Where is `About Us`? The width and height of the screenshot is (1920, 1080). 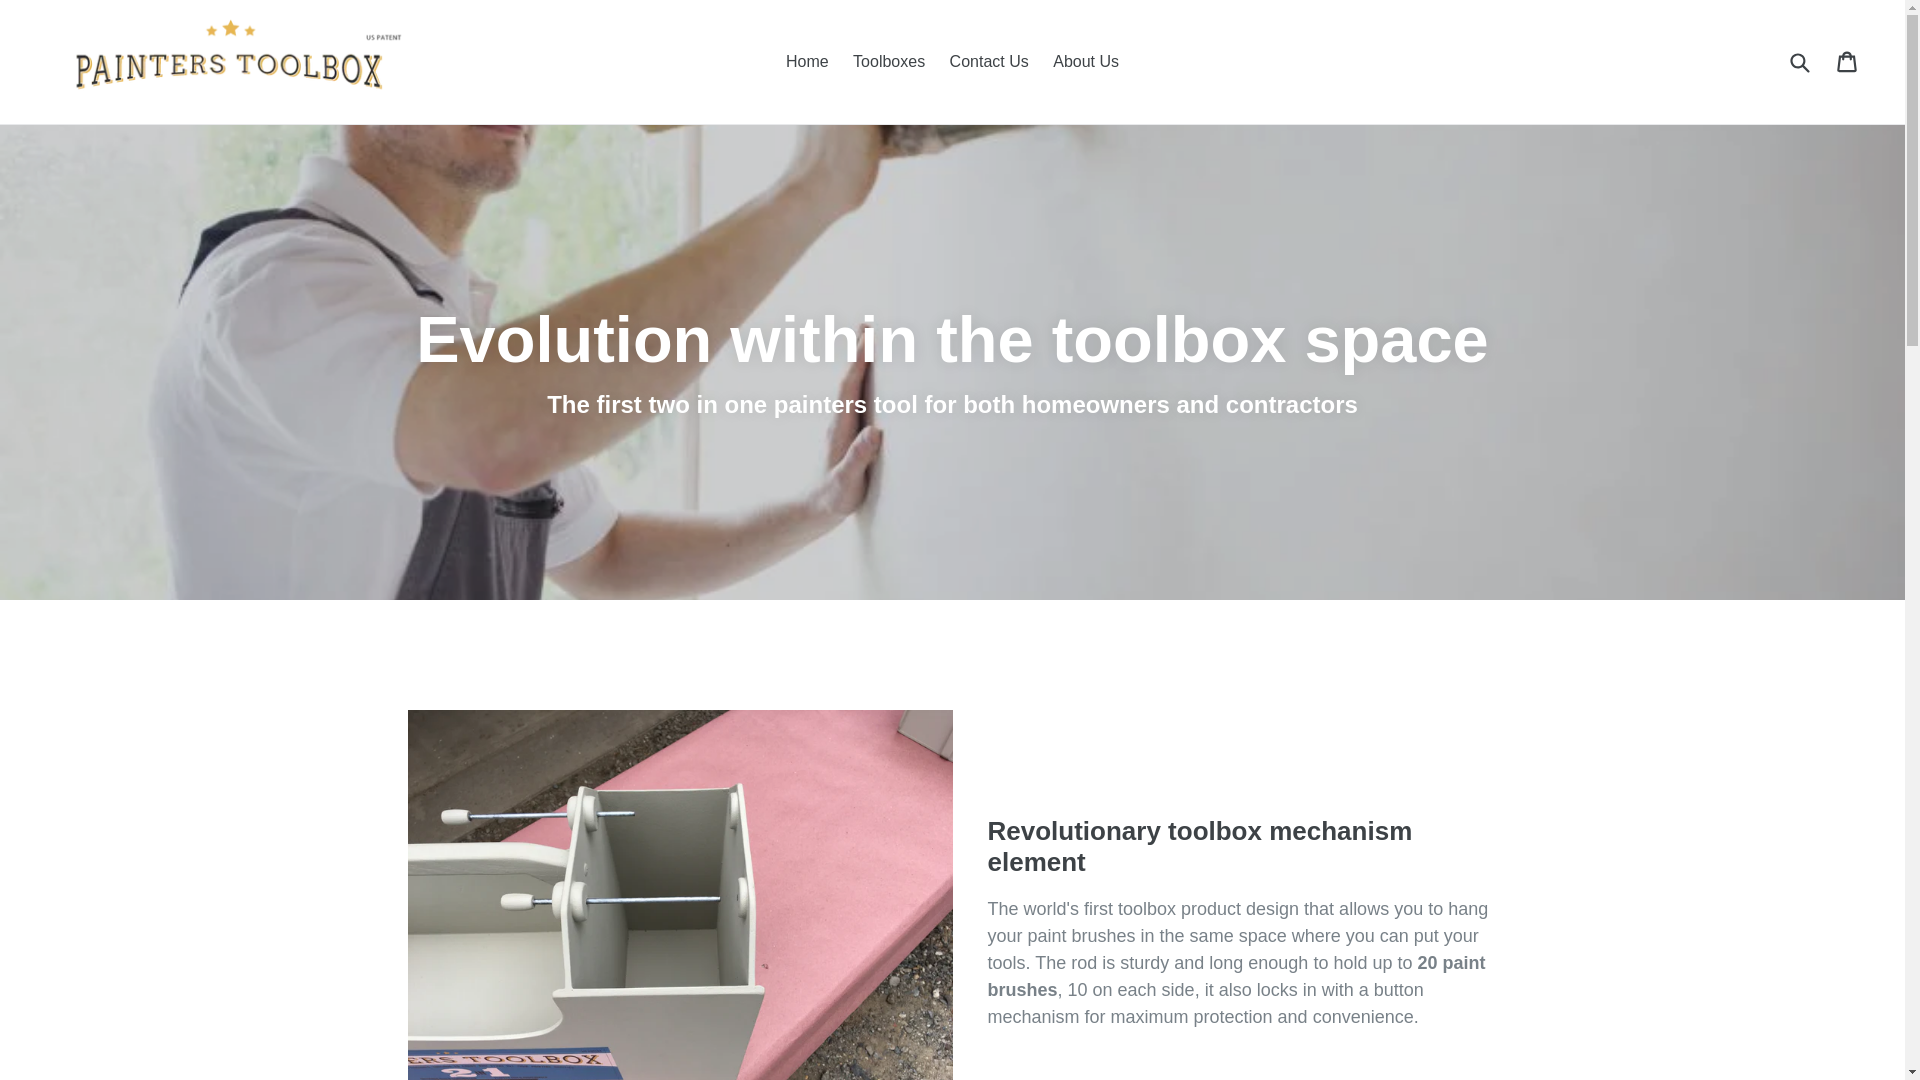 About Us is located at coordinates (1086, 62).